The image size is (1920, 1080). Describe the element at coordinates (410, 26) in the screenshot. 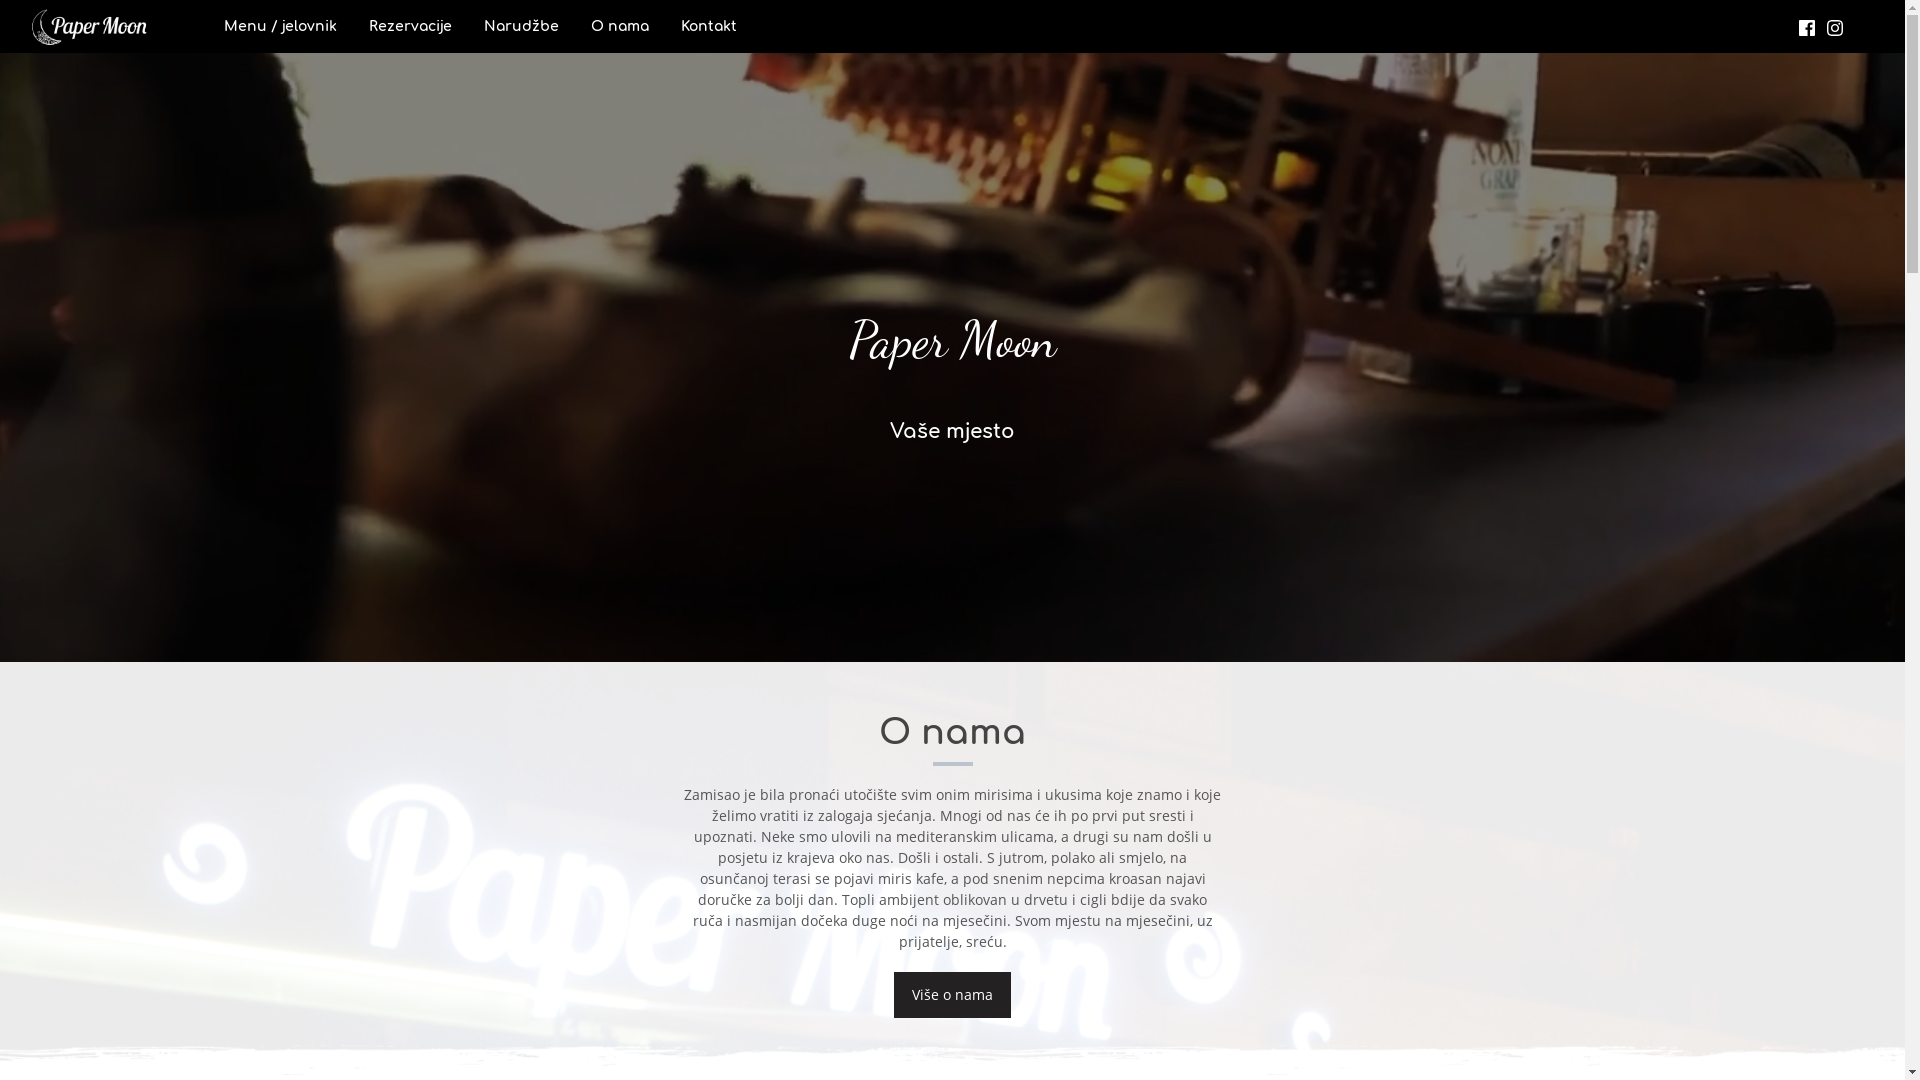

I see `Rezervacije` at that location.